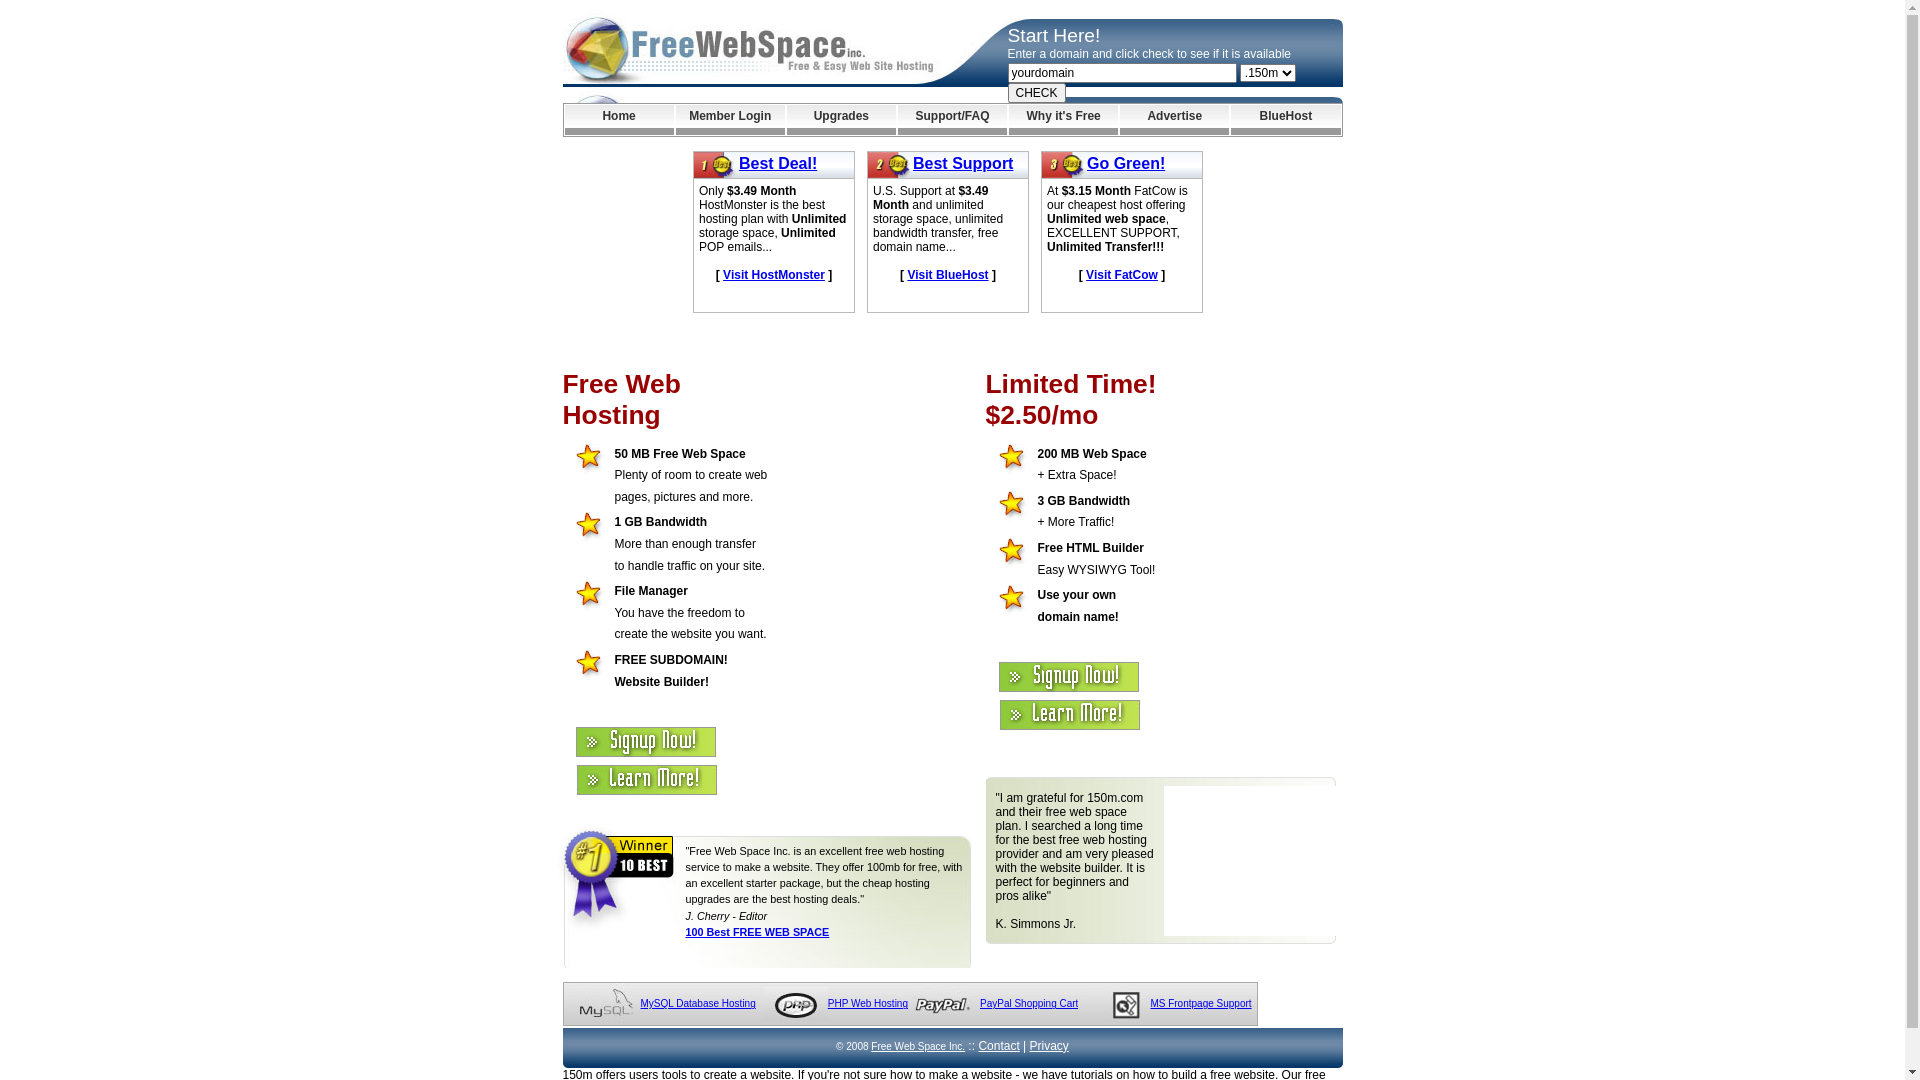  What do you see at coordinates (1050, 1046) in the screenshot?
I see `Privacy` at bounding box center [1050, 1046].